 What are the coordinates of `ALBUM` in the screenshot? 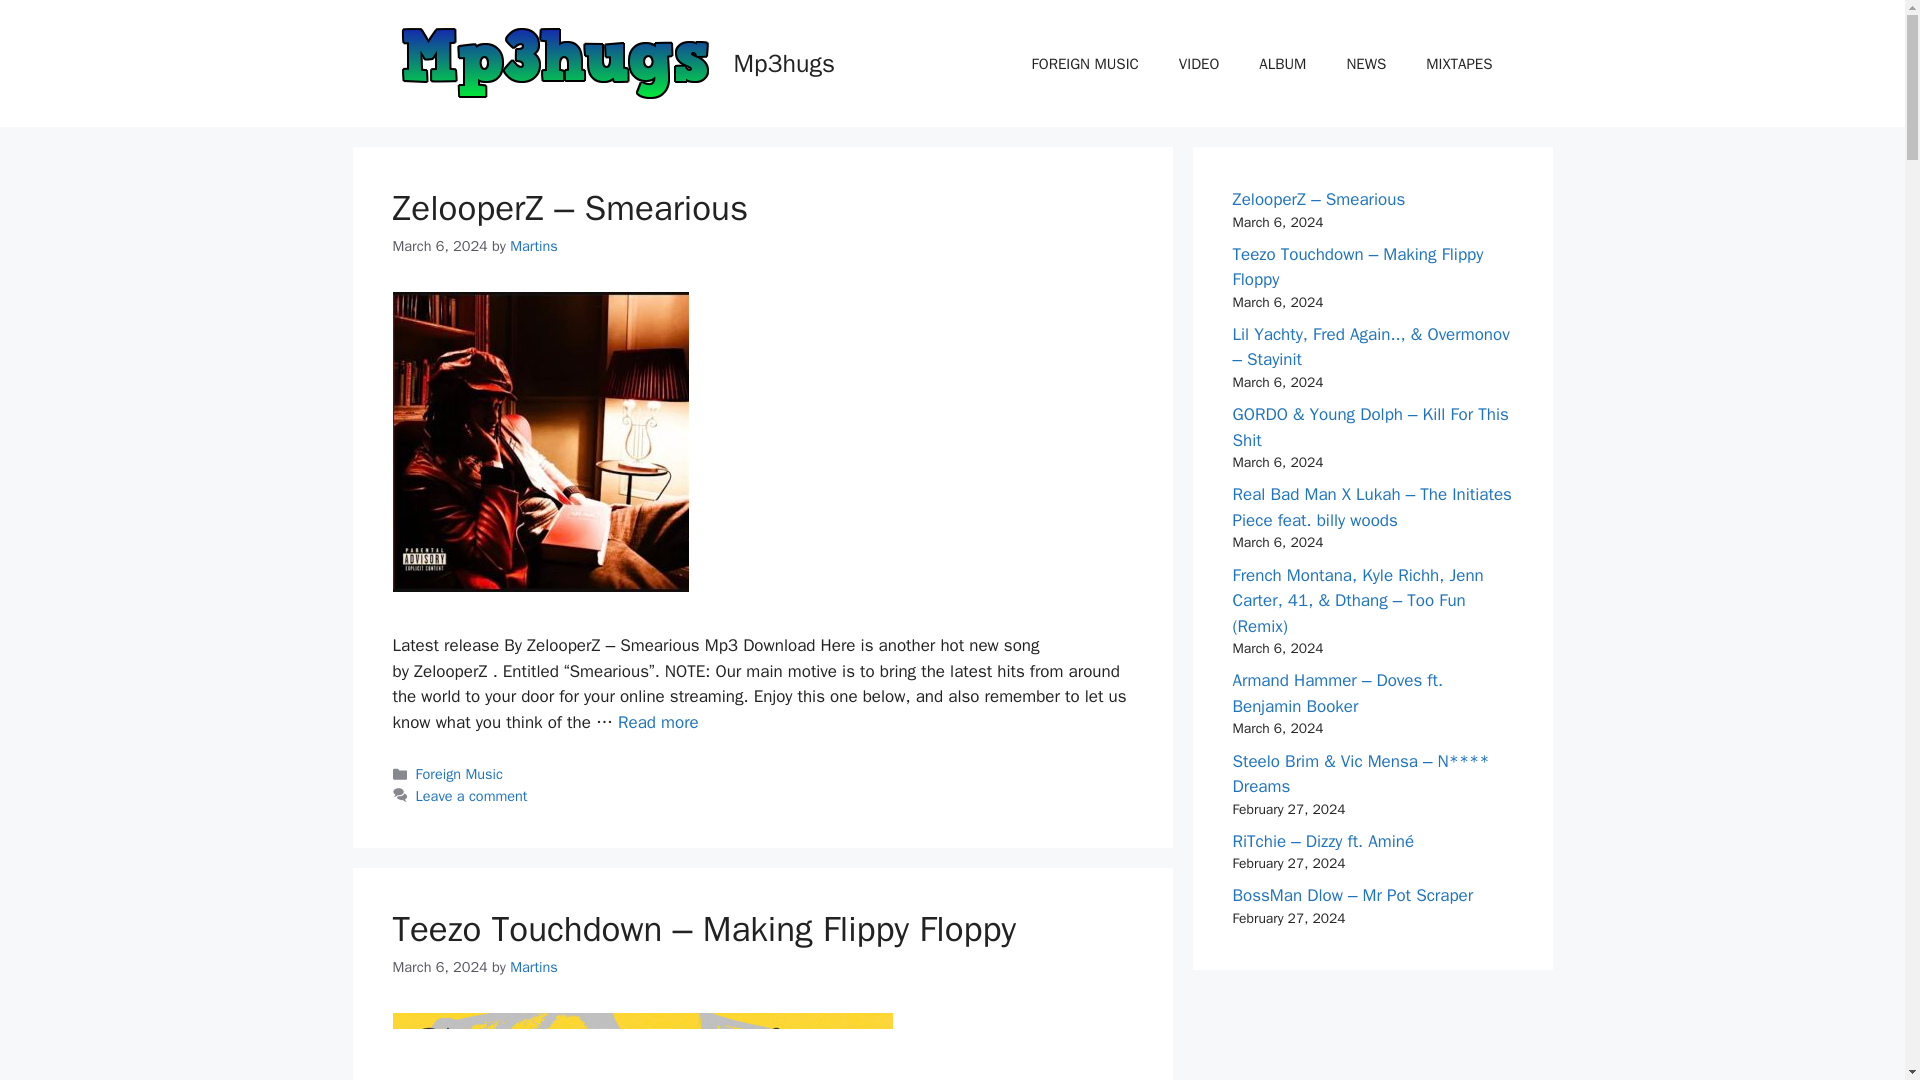 It's located at (1282, 63).